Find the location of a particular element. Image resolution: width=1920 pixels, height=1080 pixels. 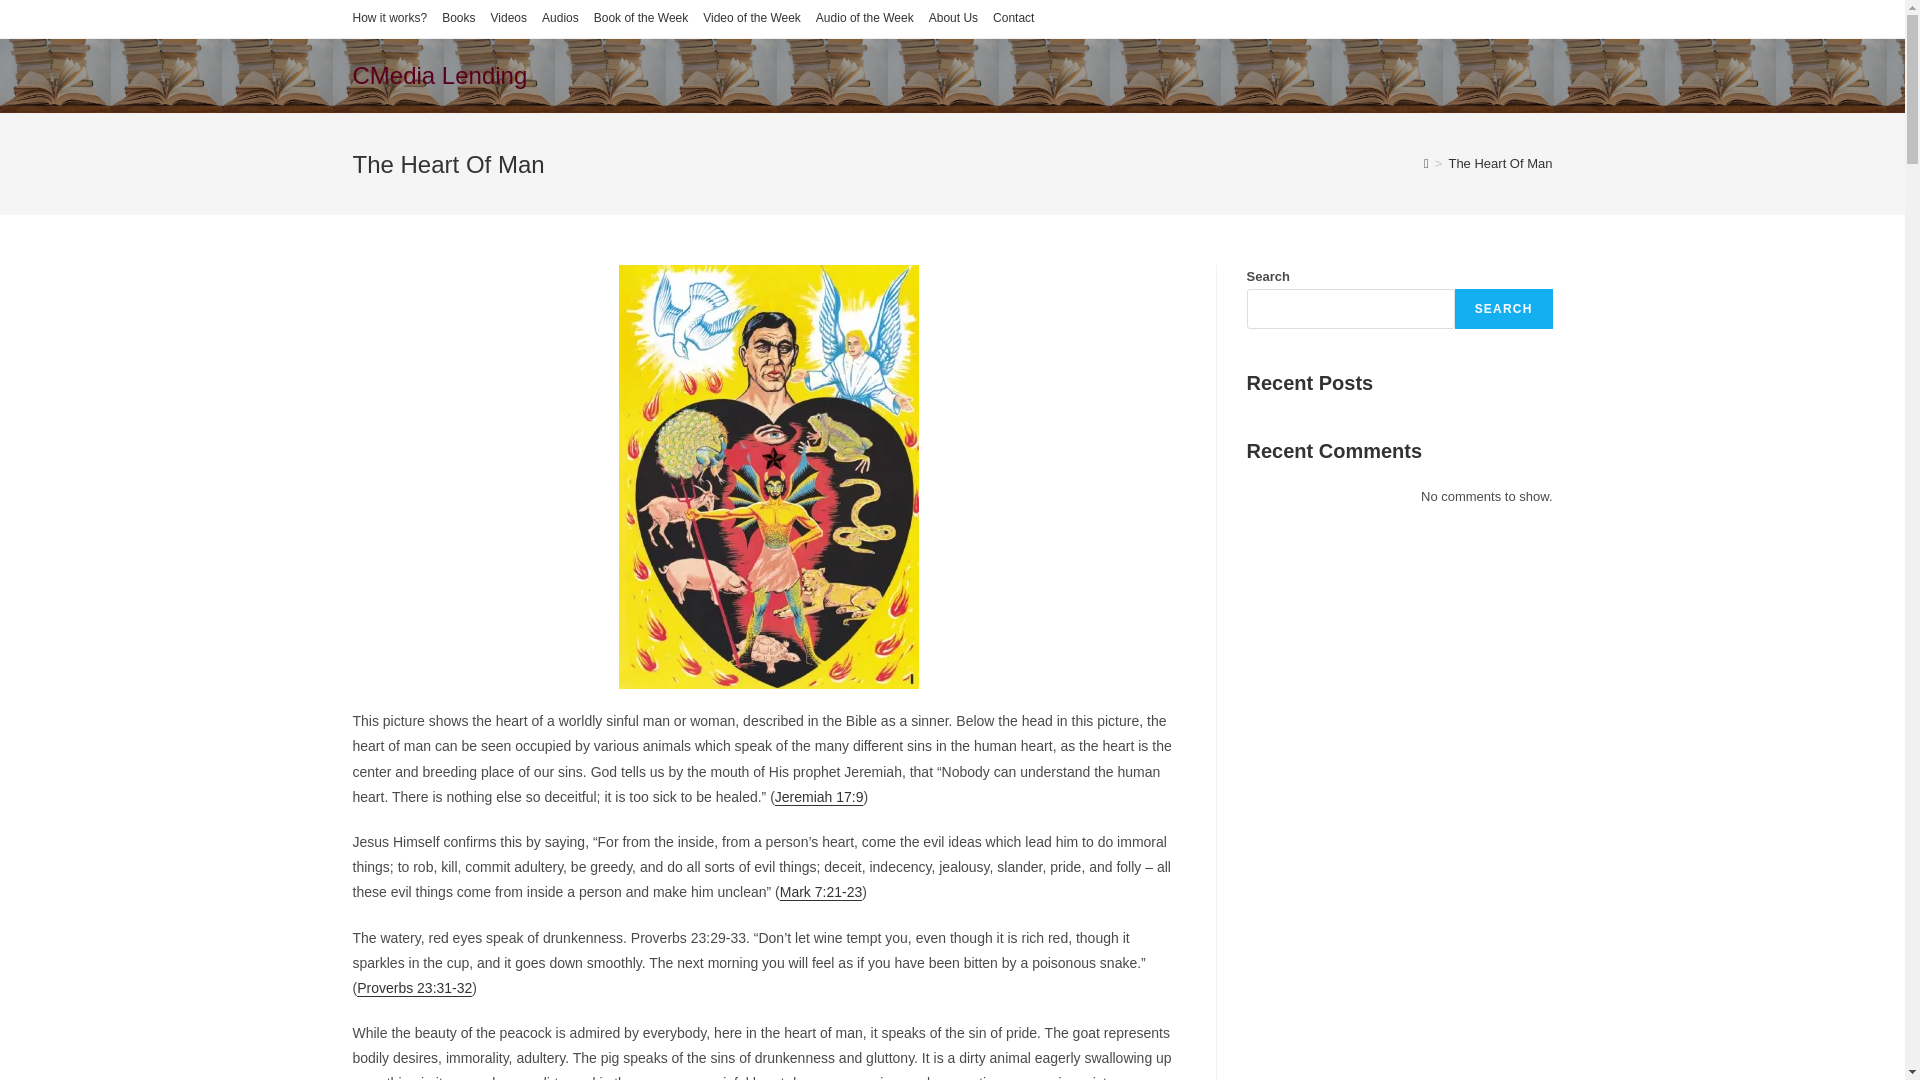

Video of the Week is located at coordinates (751, 18).